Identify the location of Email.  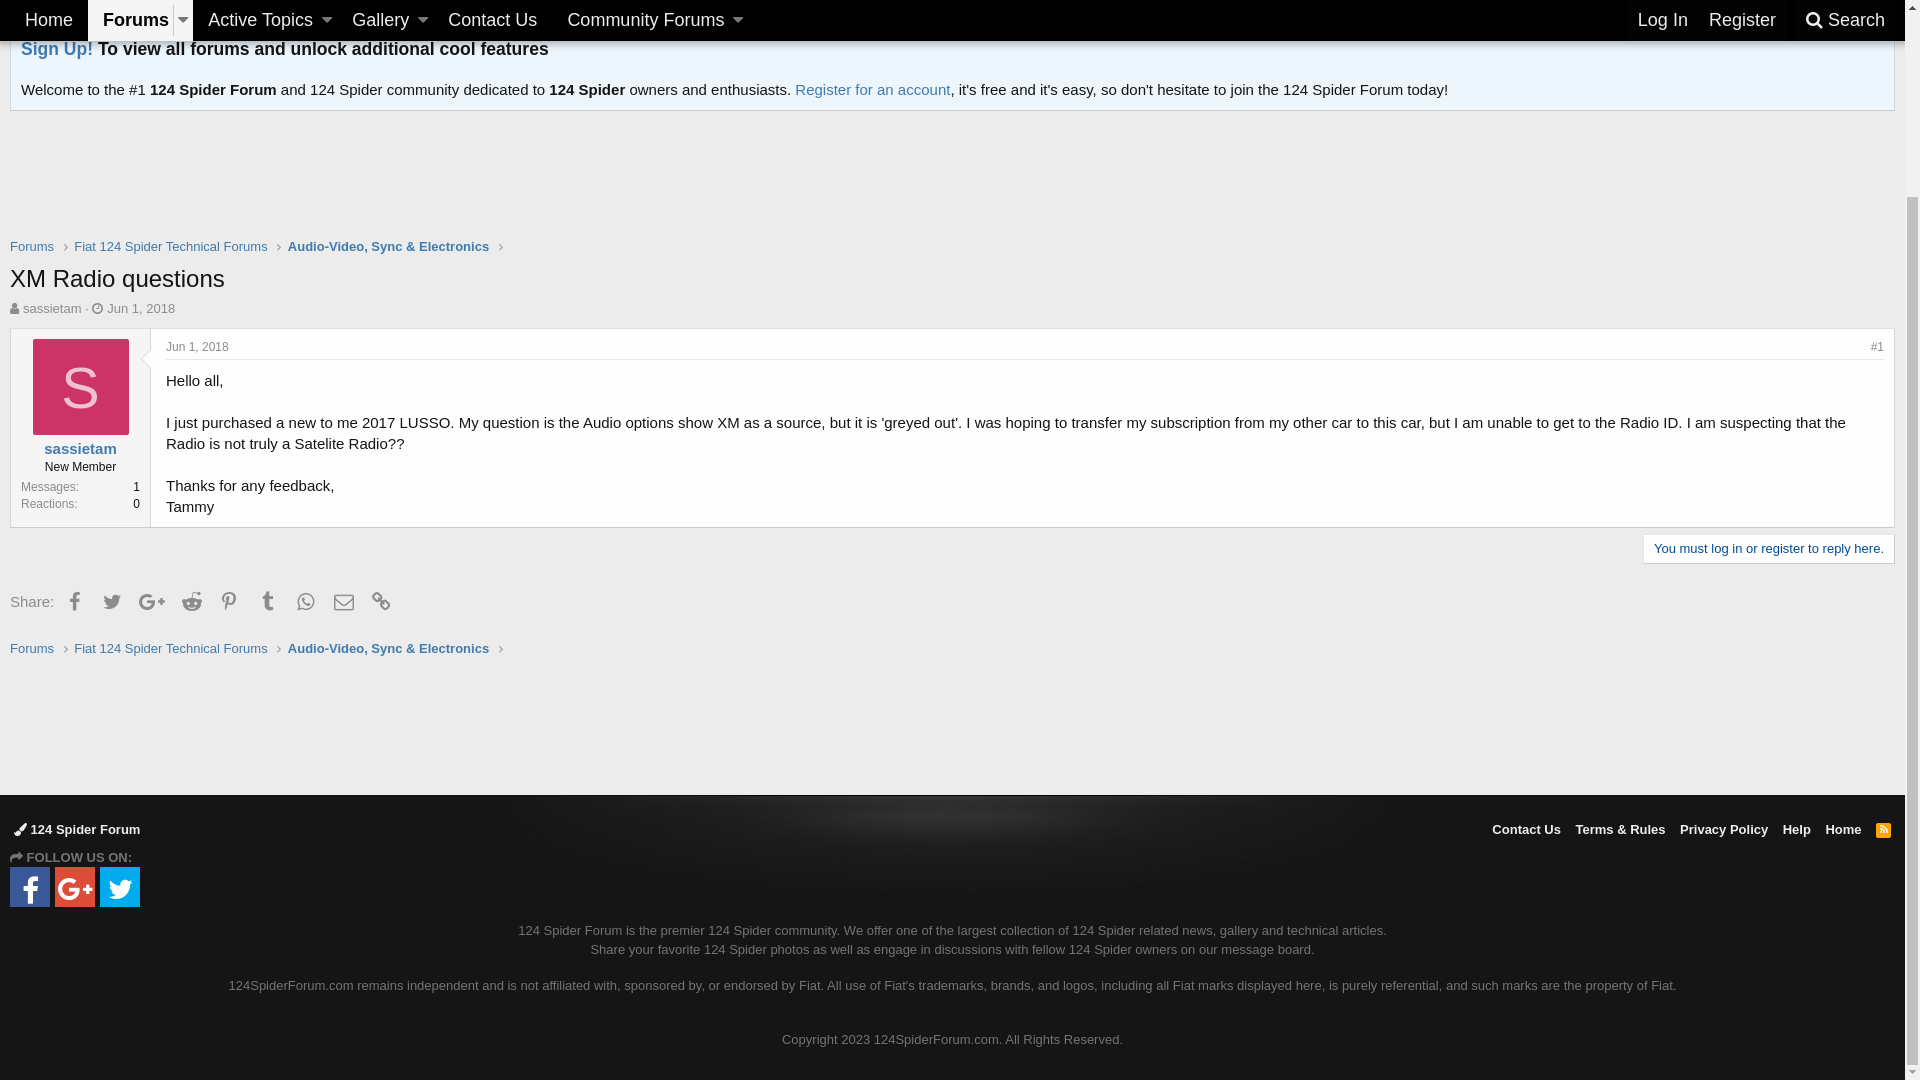
(344, 828).